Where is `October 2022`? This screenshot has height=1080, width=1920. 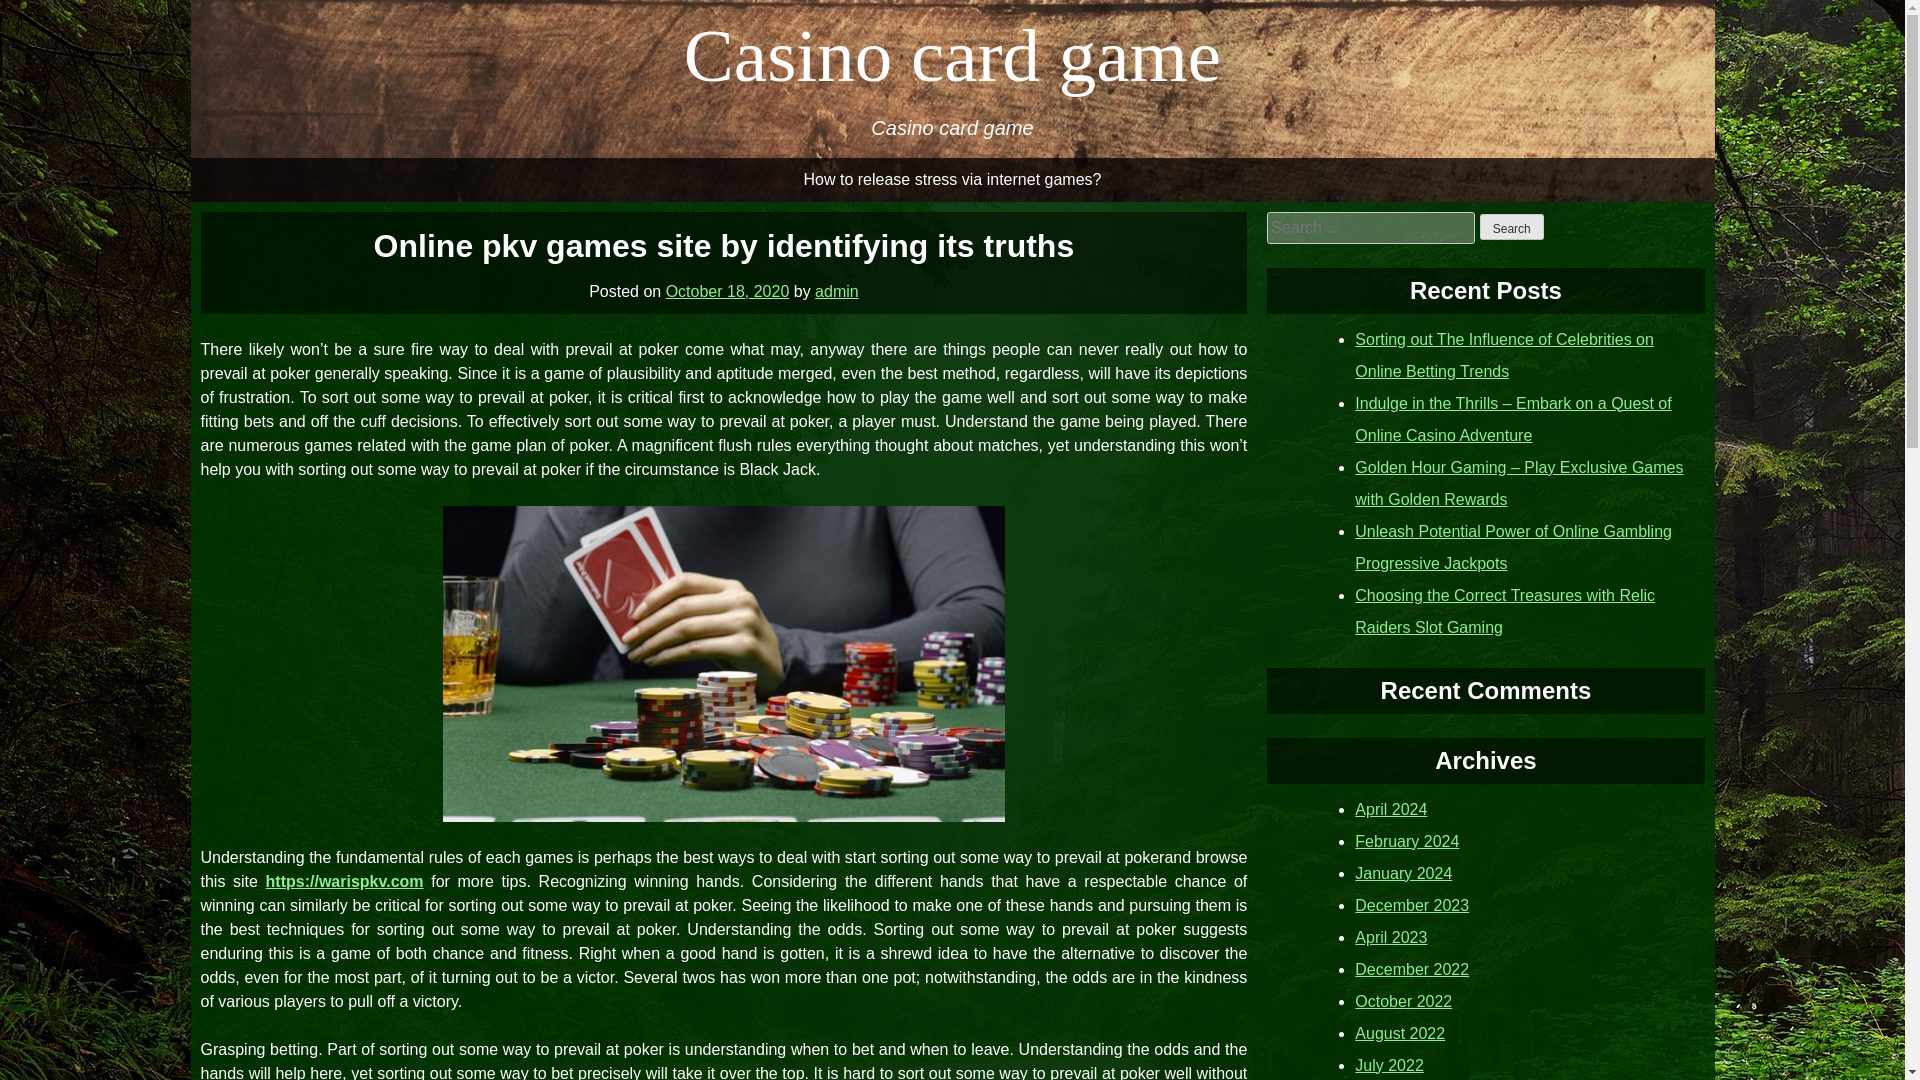
October 2022 is located at coordinates (1403, 1000).